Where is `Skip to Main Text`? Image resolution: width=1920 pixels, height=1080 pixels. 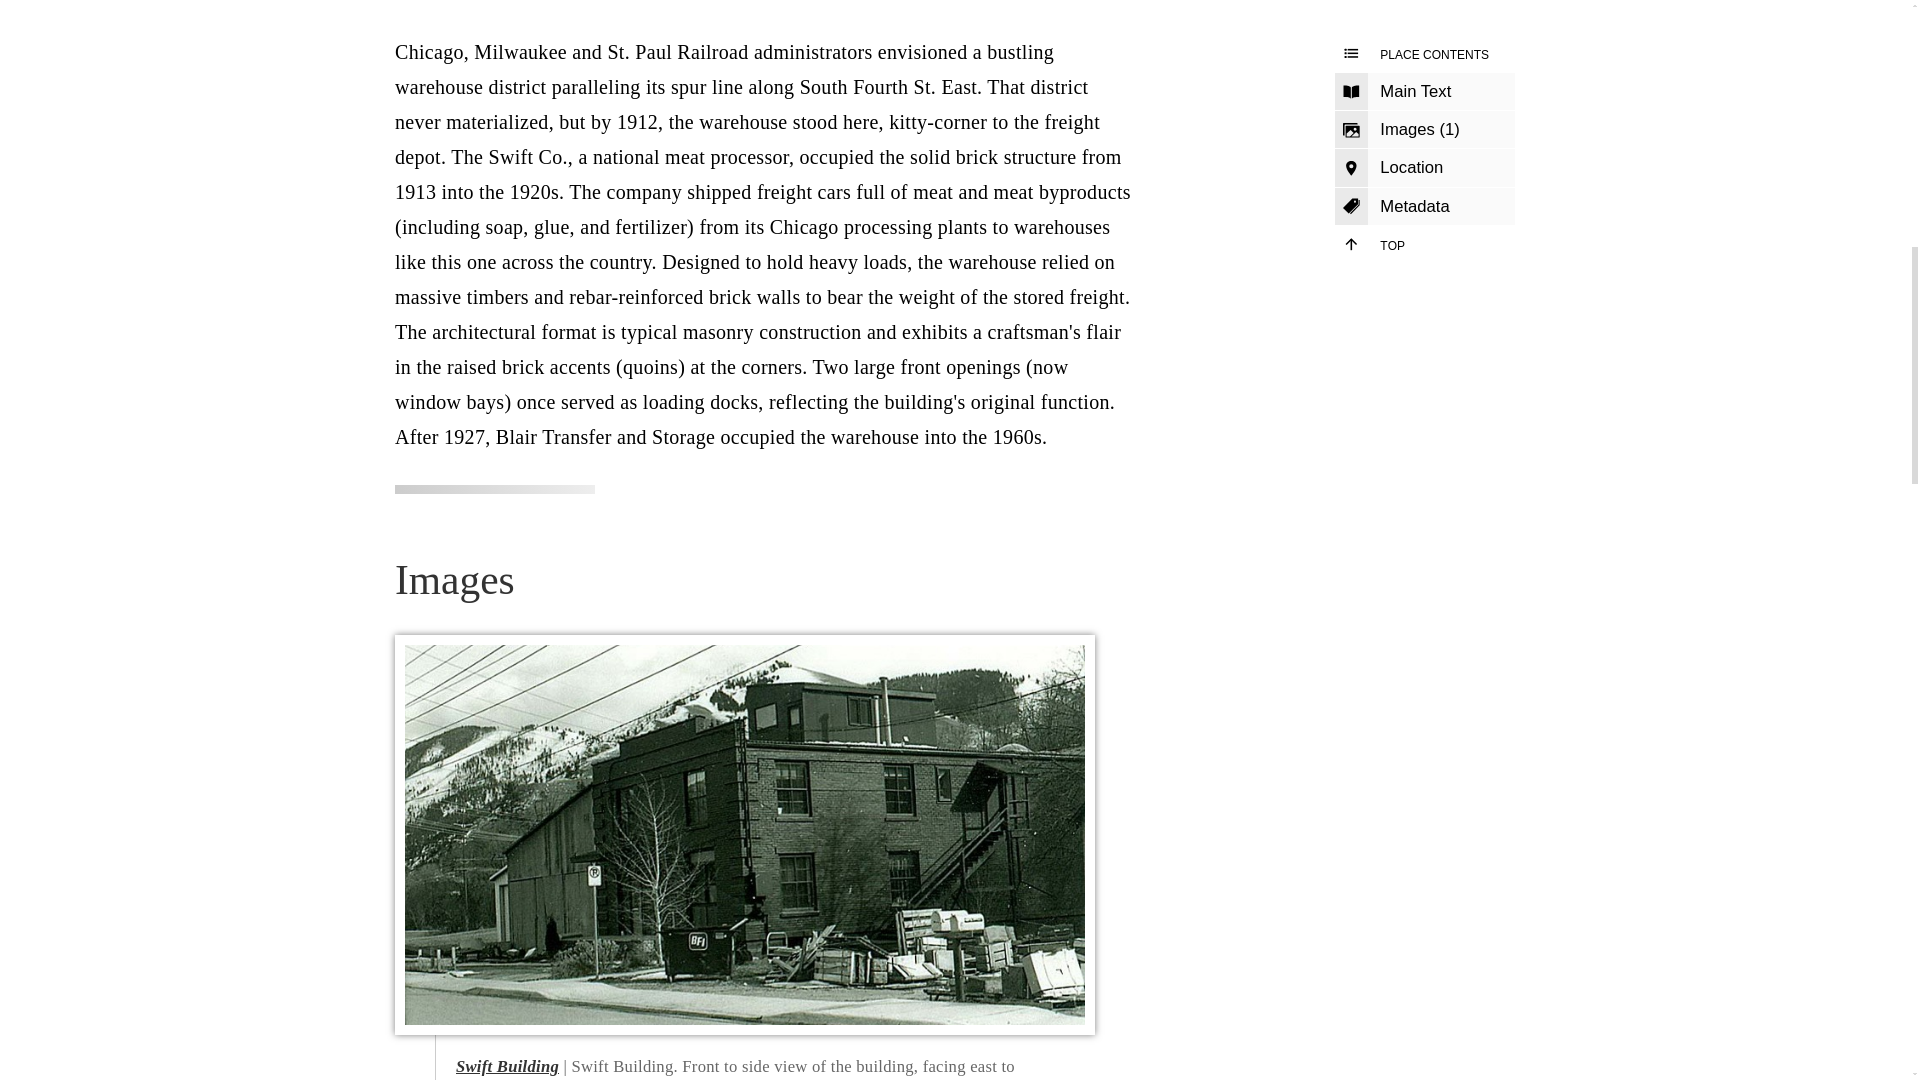
Skip to Main Text is located at coordinates (1424, 92).